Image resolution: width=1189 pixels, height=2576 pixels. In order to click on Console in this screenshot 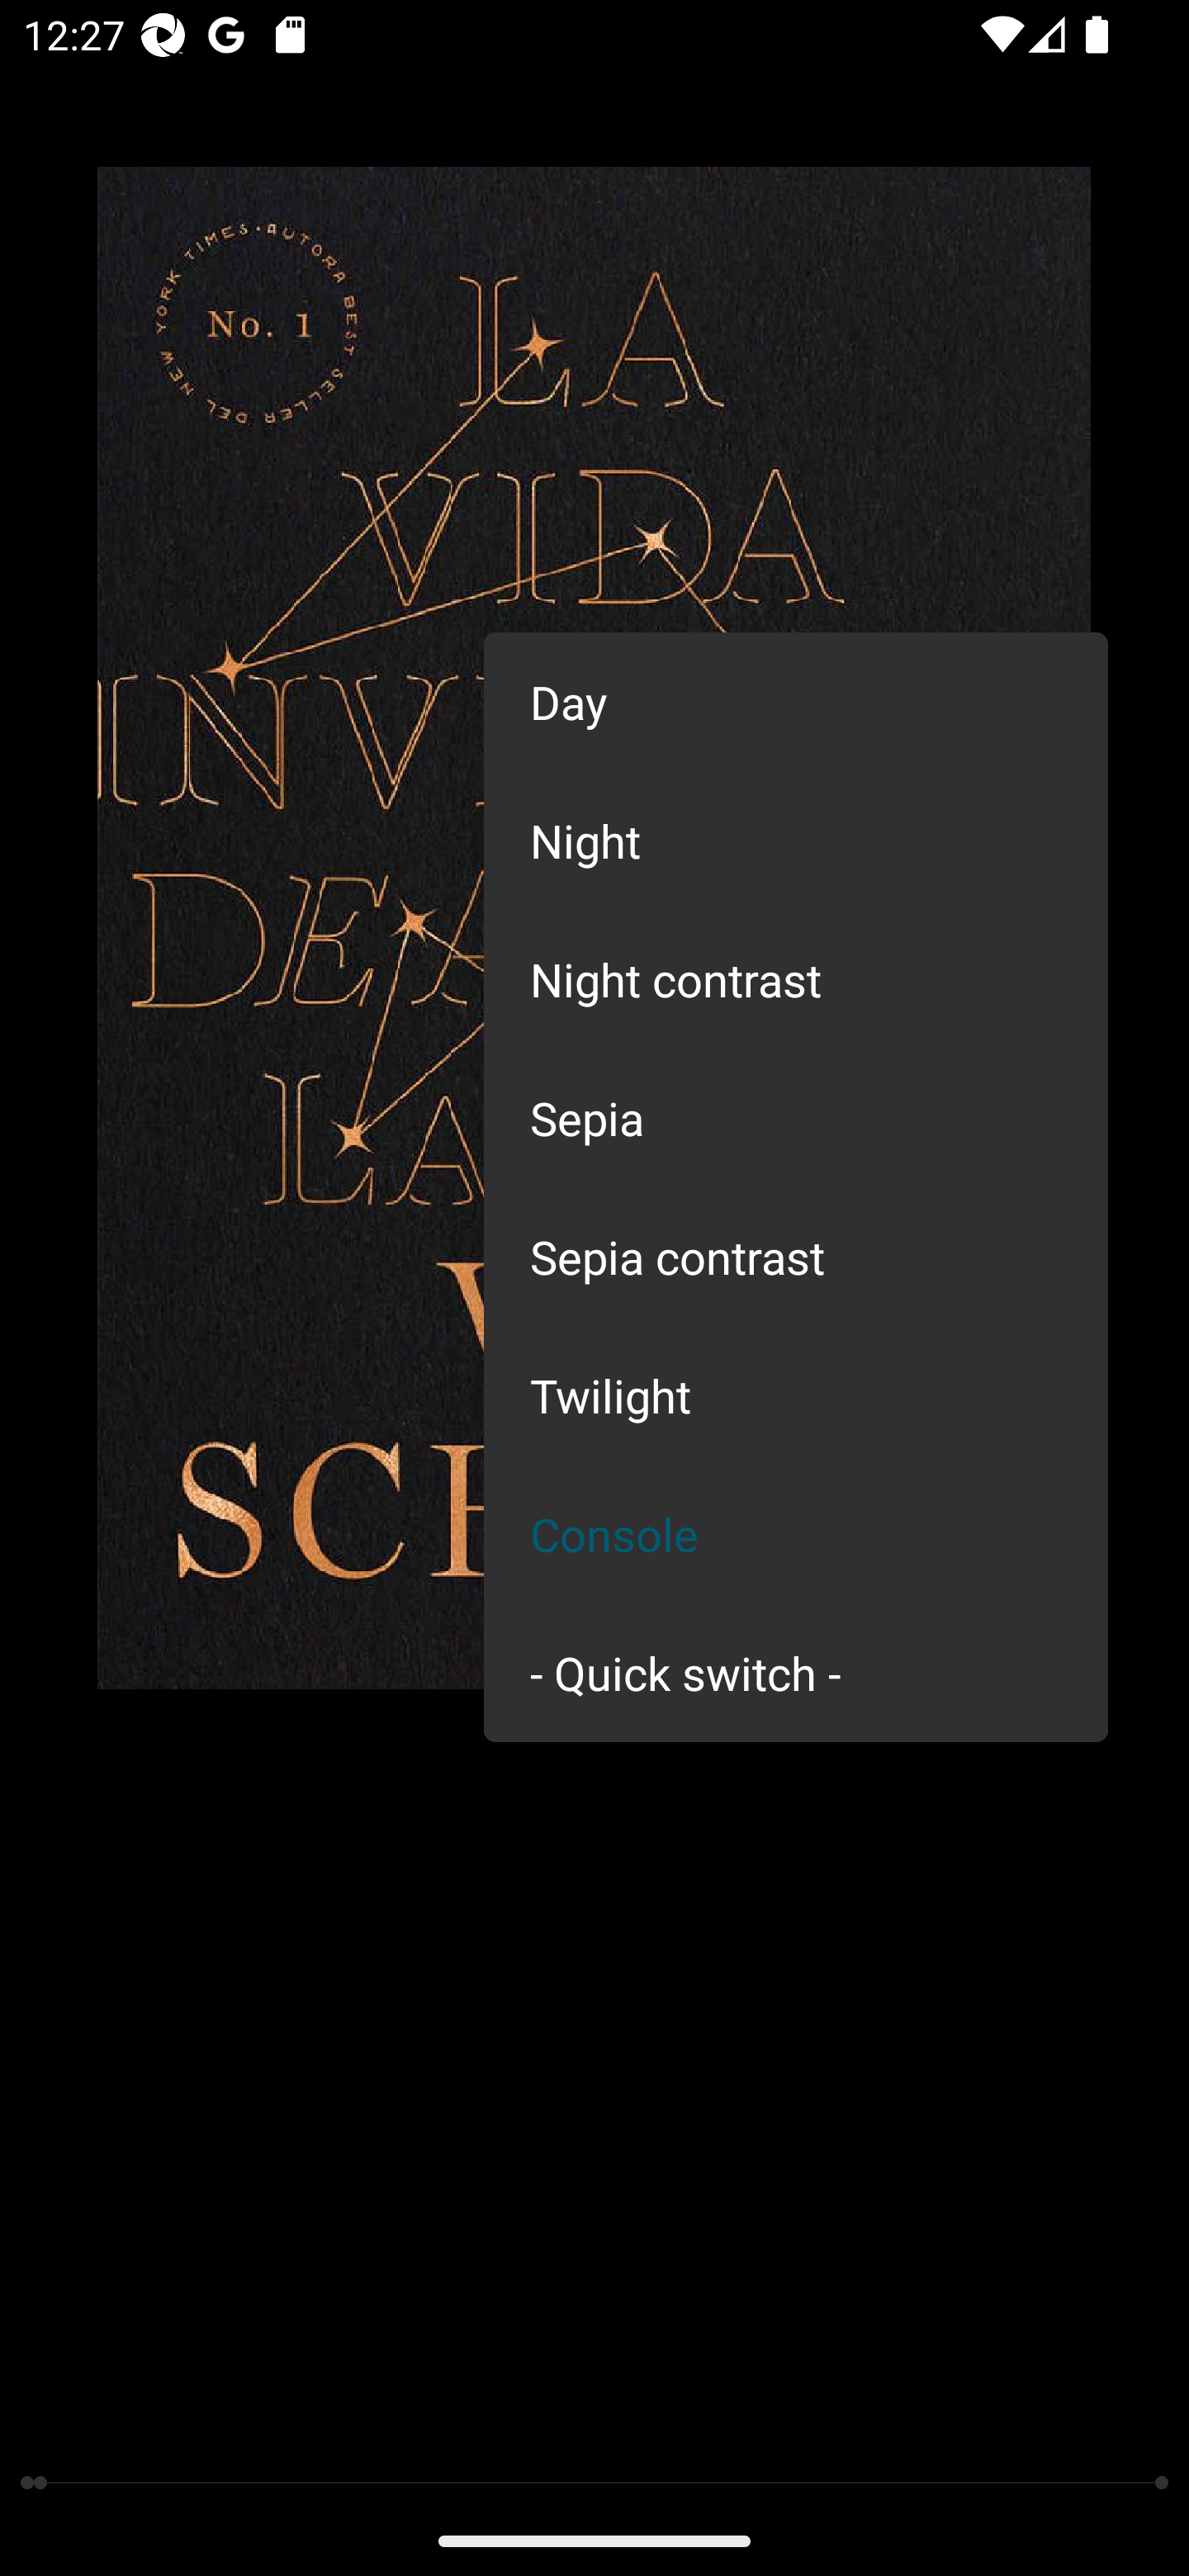, I will do `click(796, 1534)`.